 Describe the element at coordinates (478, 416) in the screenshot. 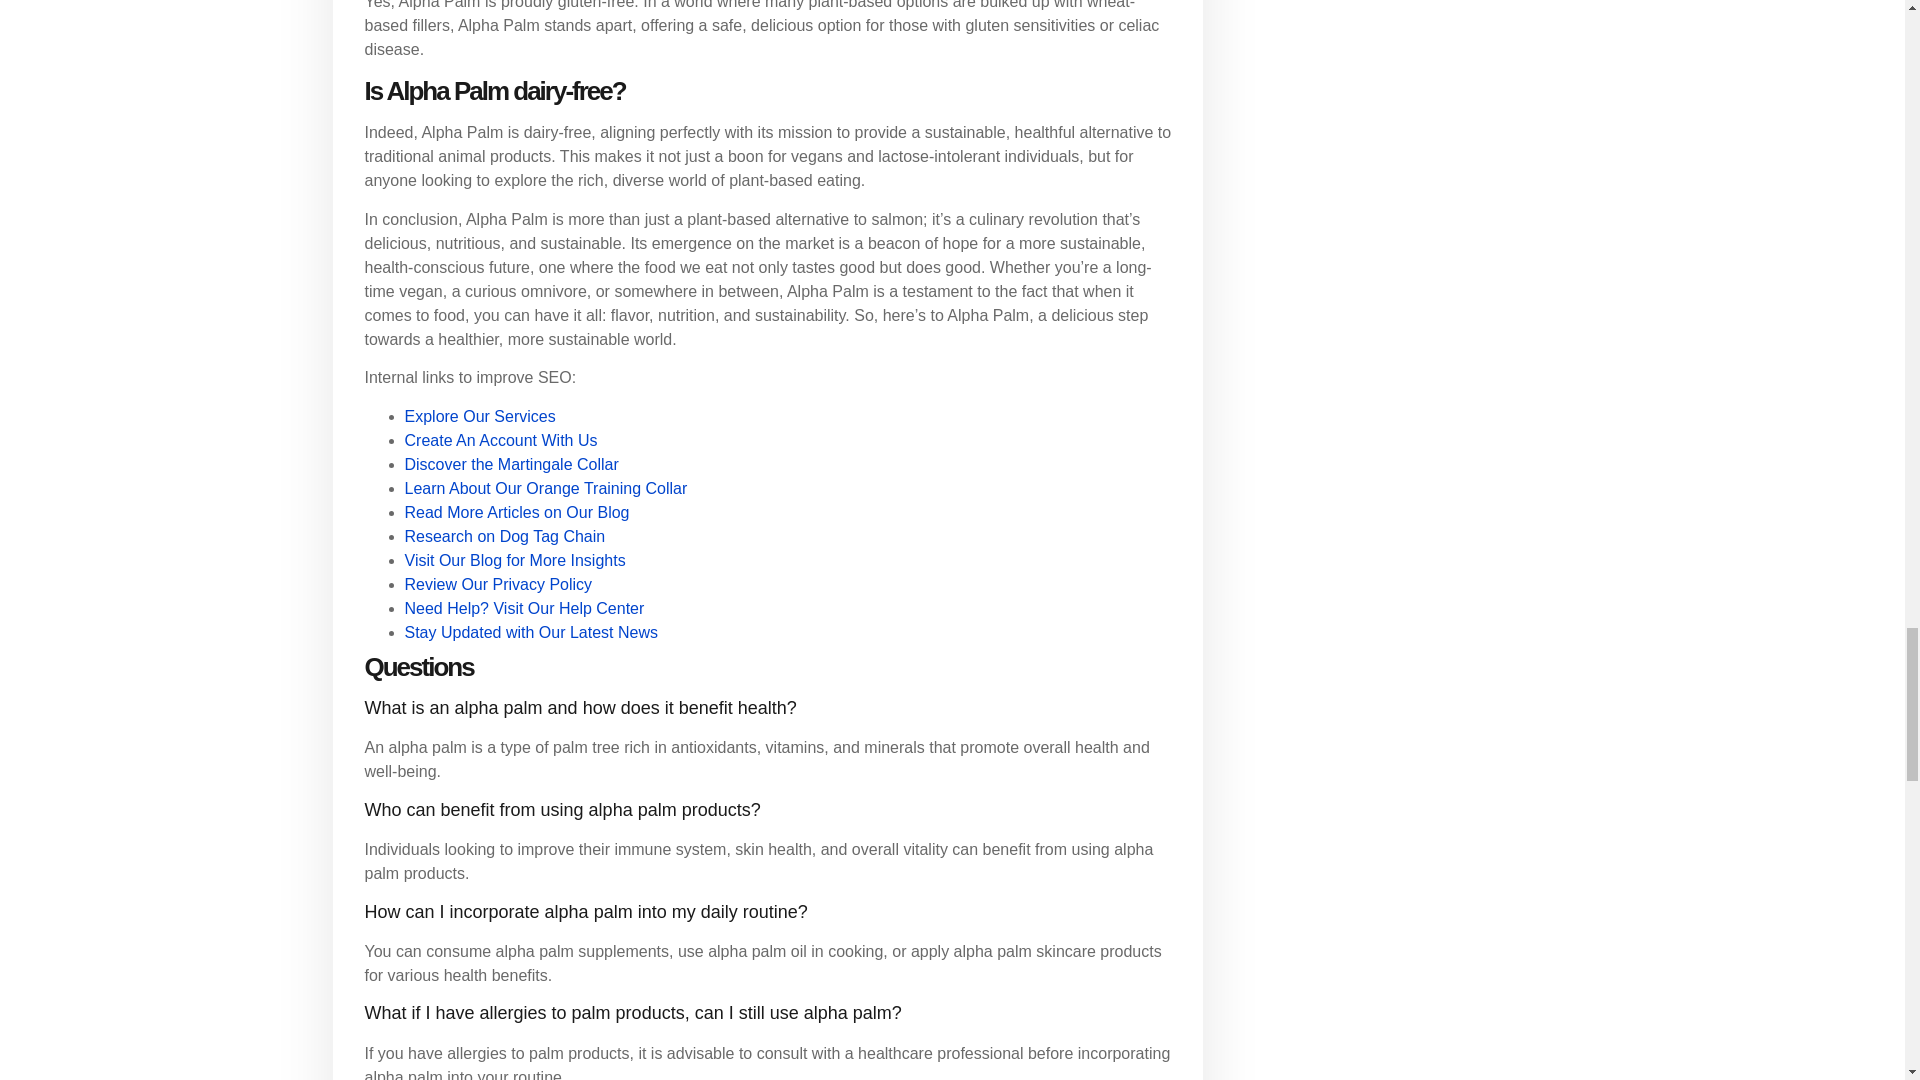

I see `Explore Our Services` at that location.